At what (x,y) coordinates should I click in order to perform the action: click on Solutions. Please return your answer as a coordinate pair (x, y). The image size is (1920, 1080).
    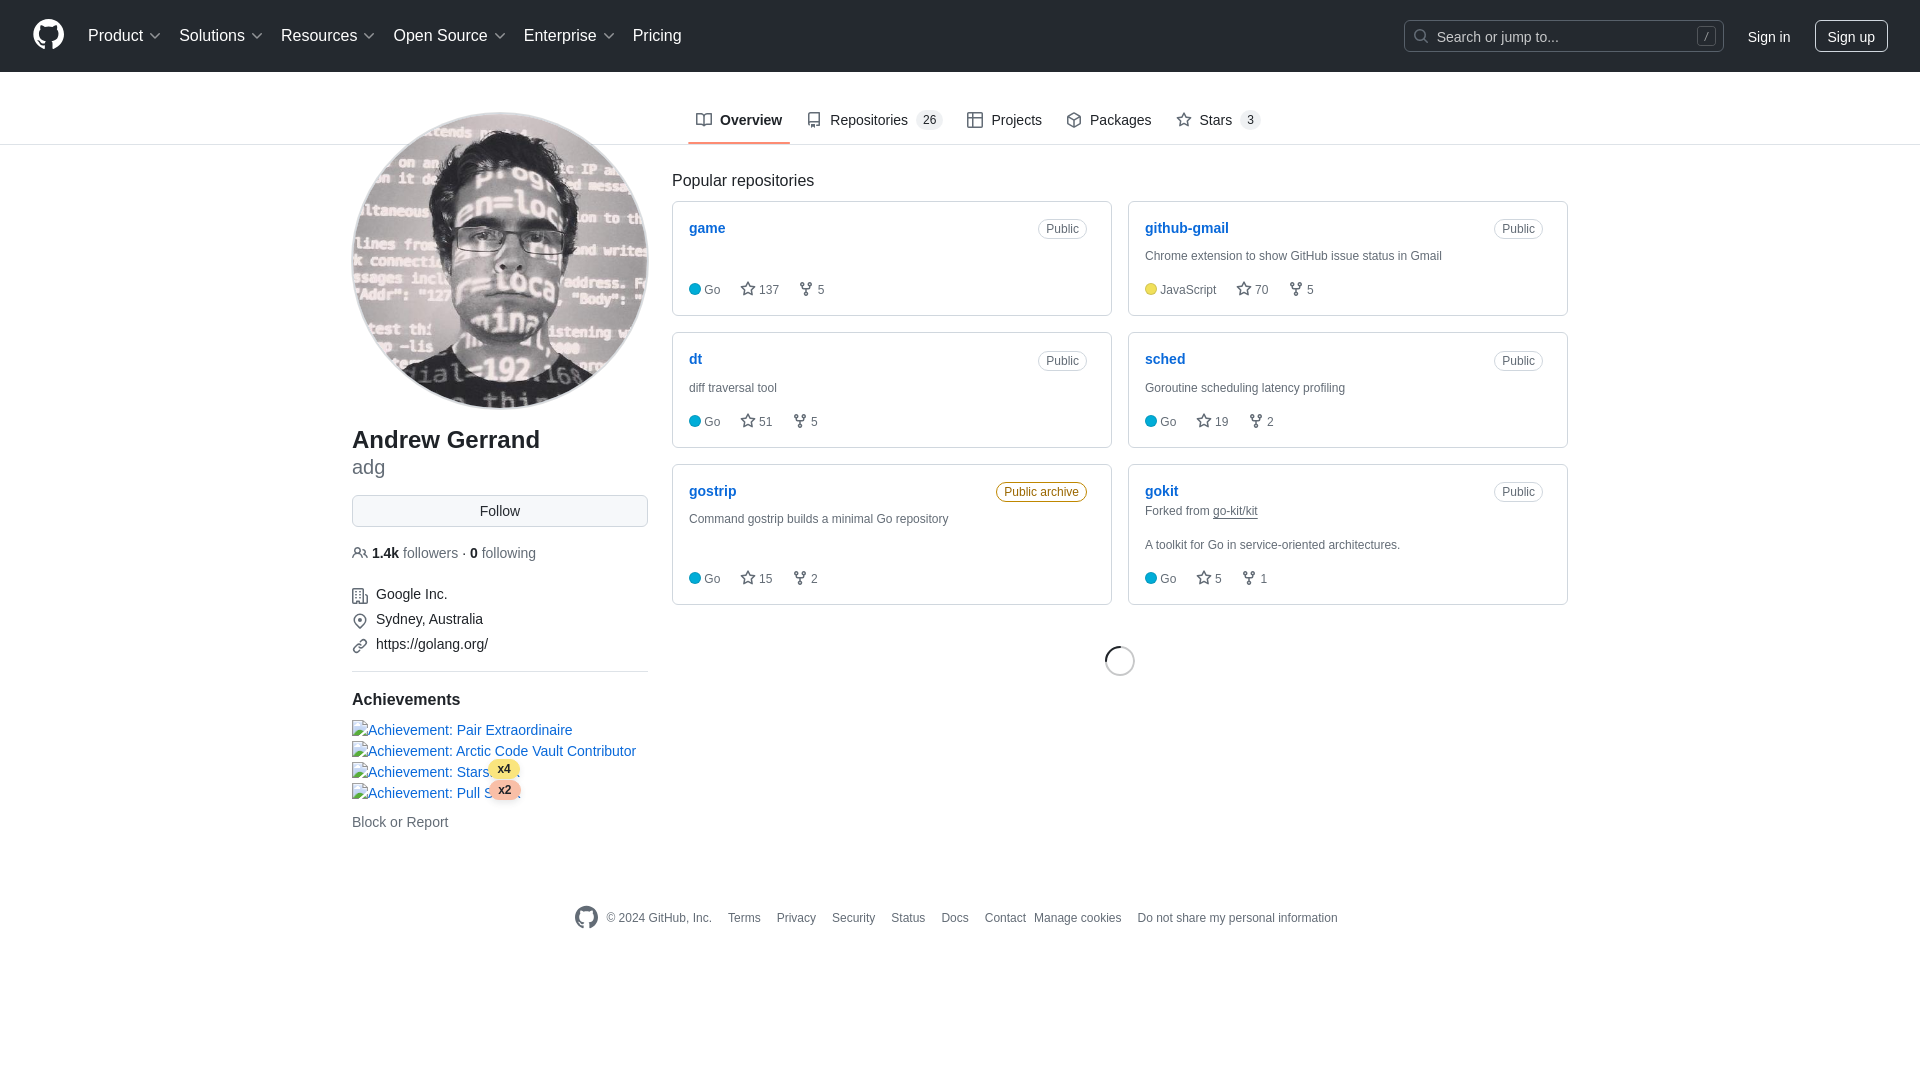
    Looking at the image, I should click on (221, 36).